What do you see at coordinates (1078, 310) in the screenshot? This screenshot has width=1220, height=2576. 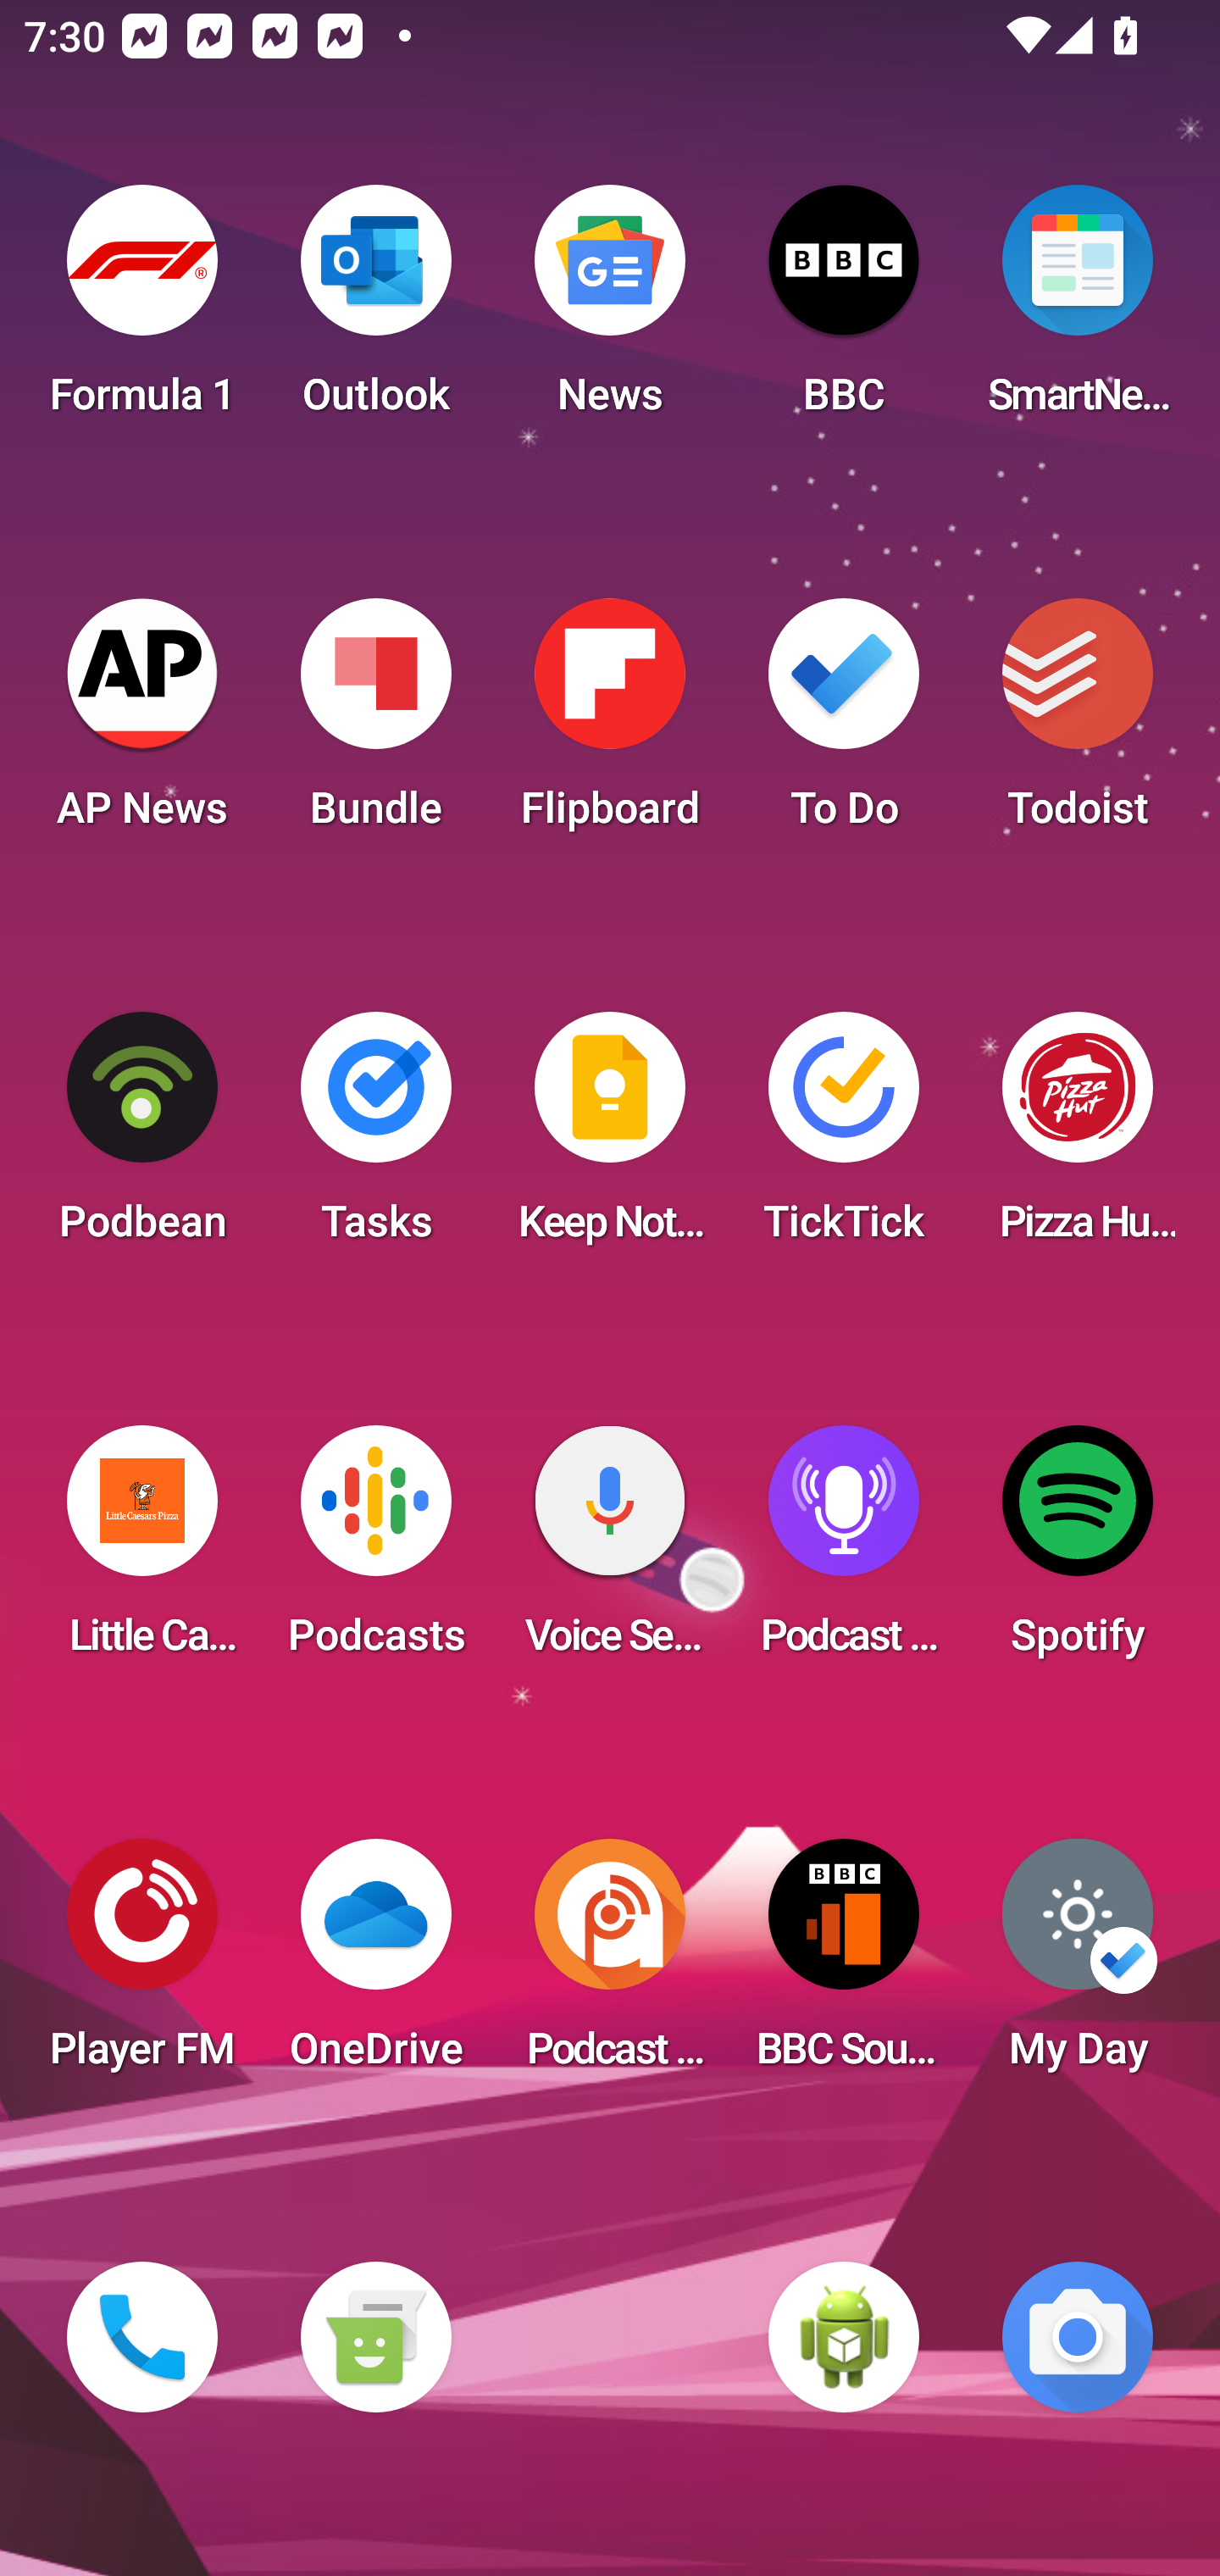 I see `SmartNews` at bounding box center [1078, 310].